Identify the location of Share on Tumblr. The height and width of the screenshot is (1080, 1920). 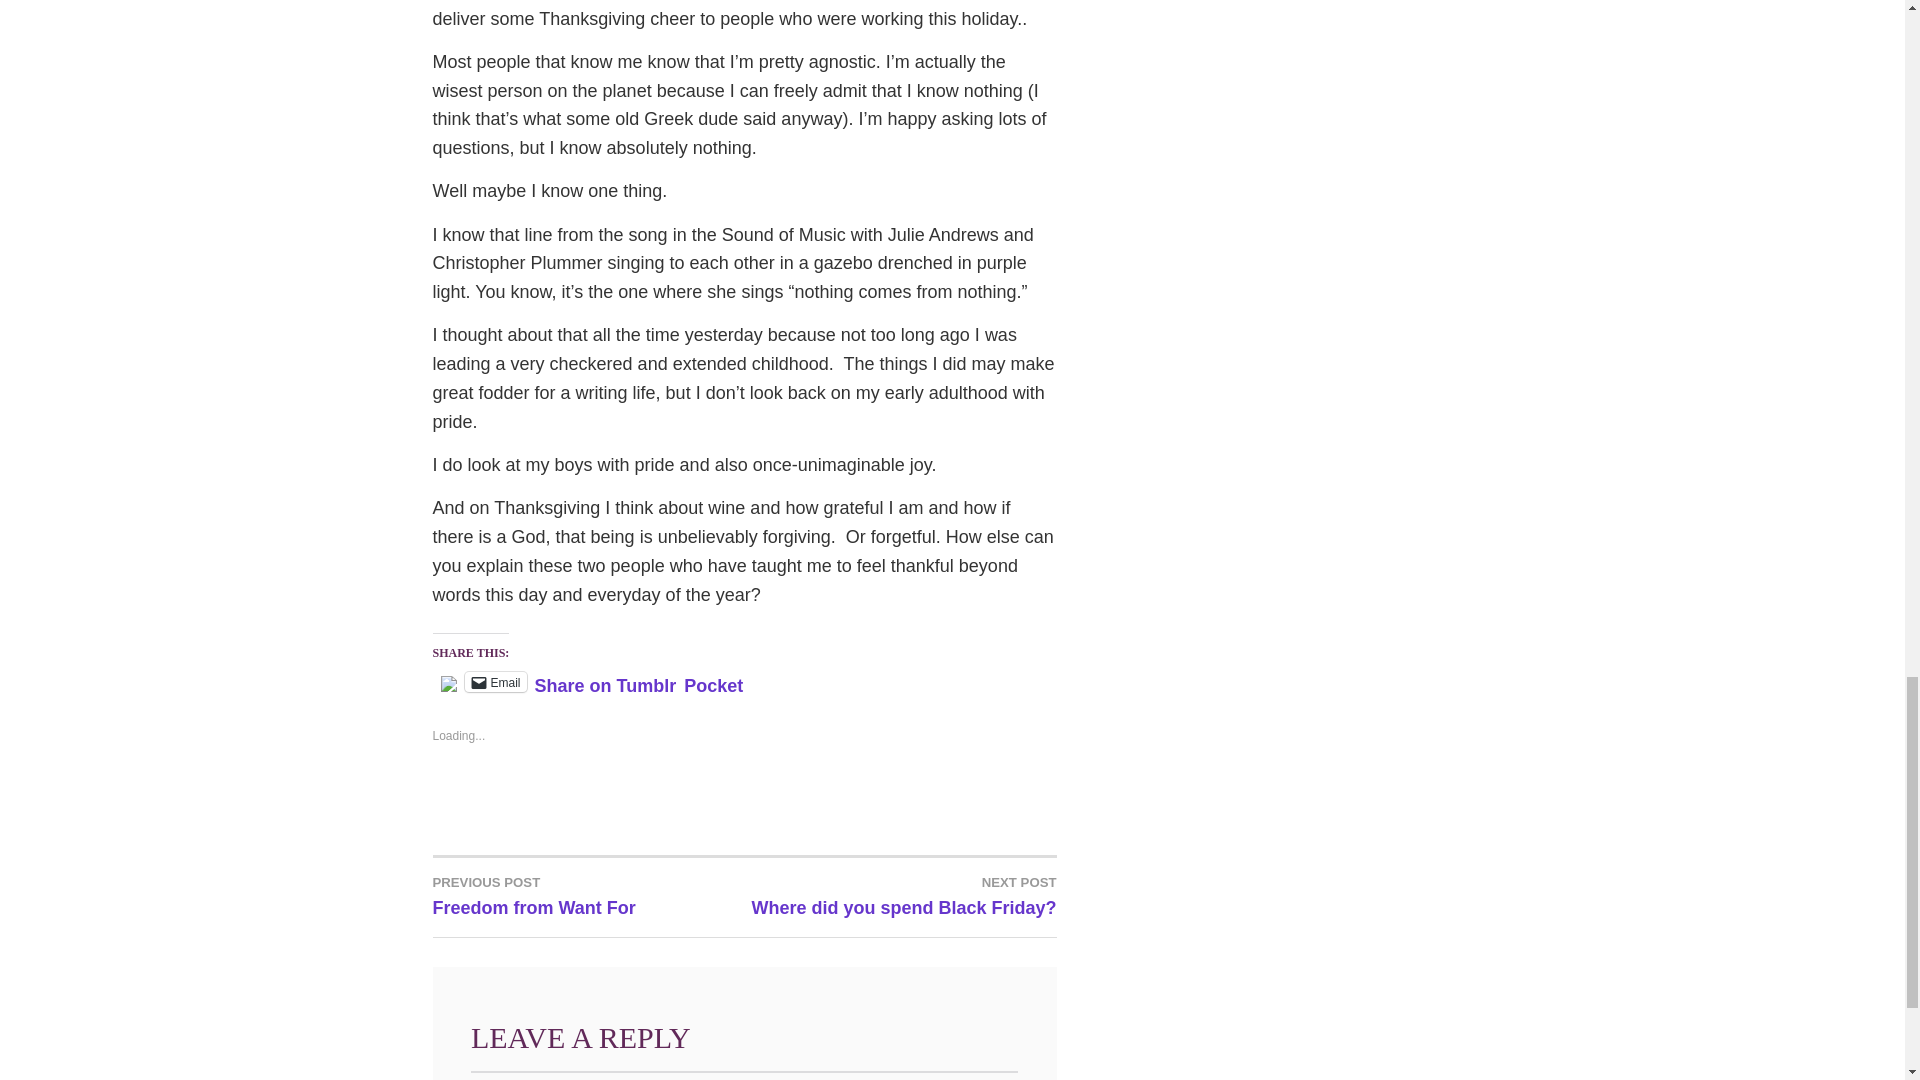
(606, 680).